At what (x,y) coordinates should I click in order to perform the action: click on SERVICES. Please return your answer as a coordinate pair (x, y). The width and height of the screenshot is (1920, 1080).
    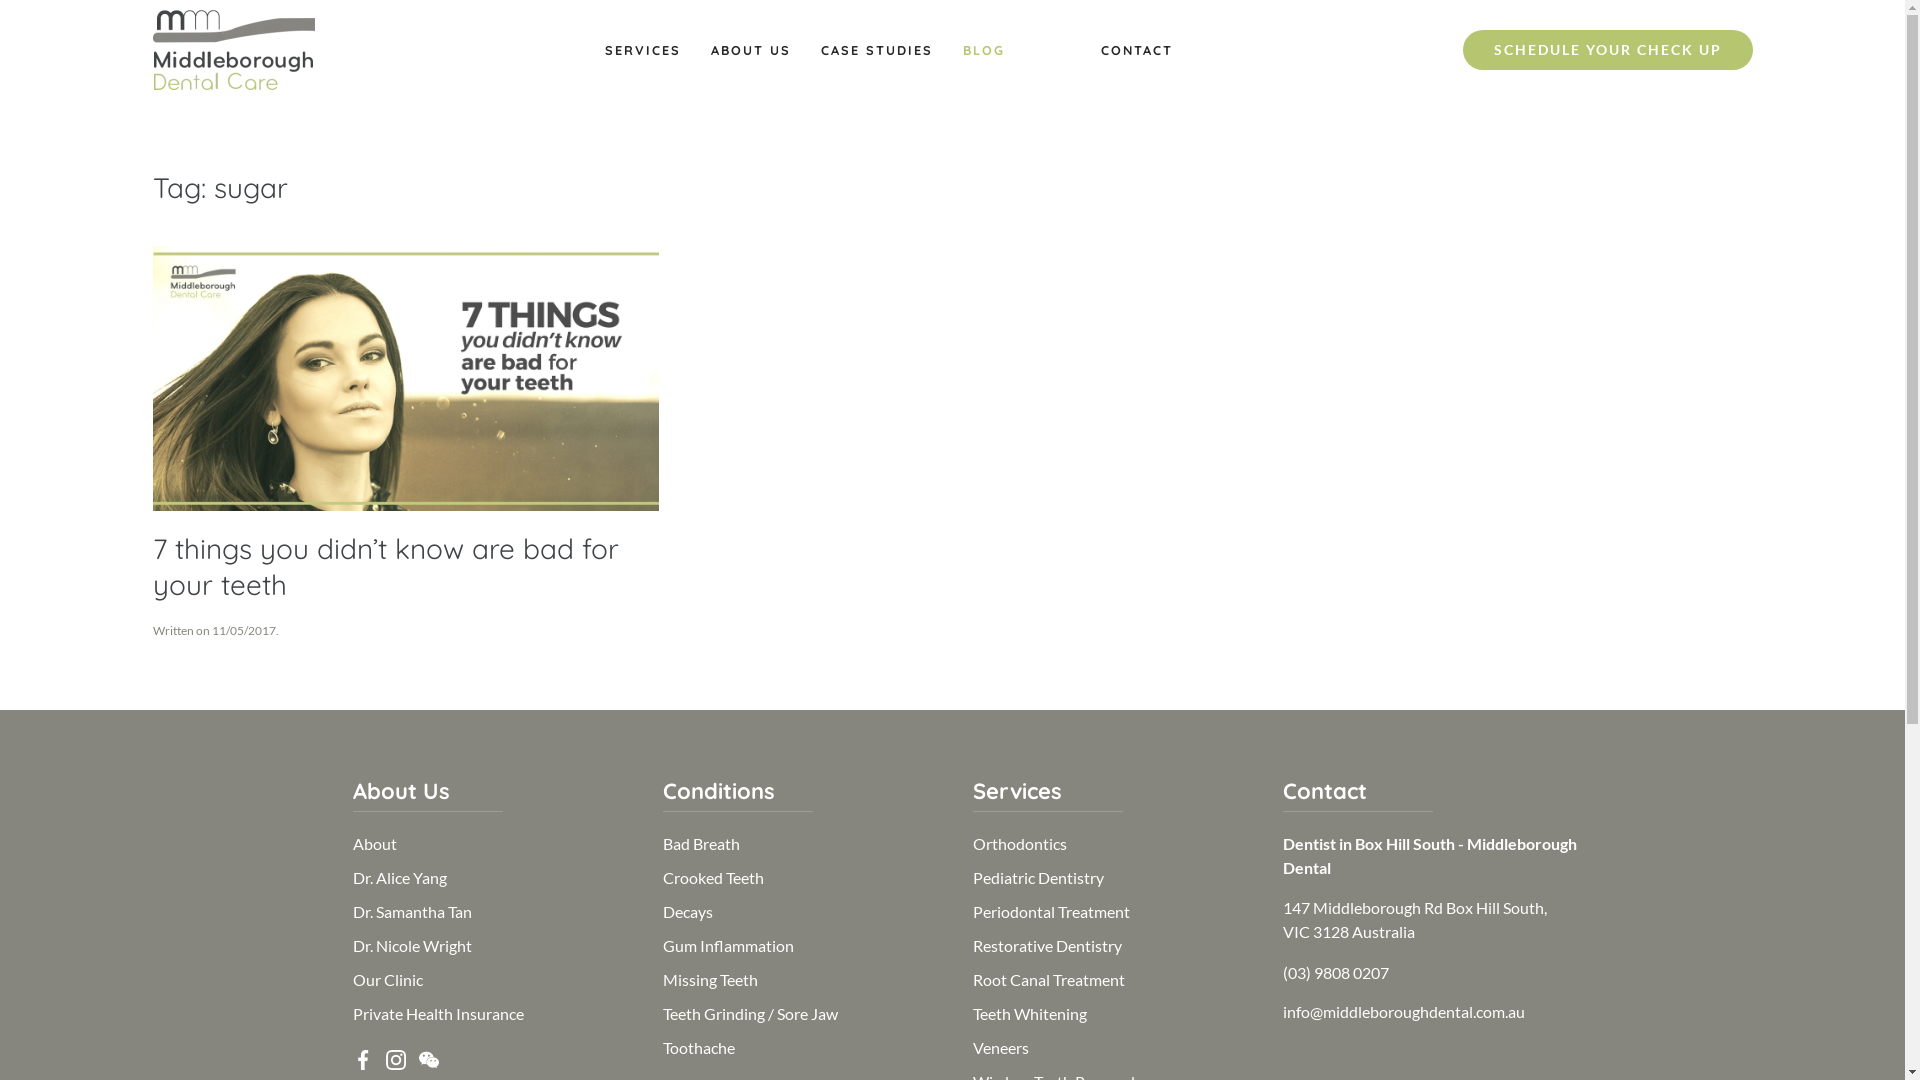
    Looking at the image, I should click on (642, 50).